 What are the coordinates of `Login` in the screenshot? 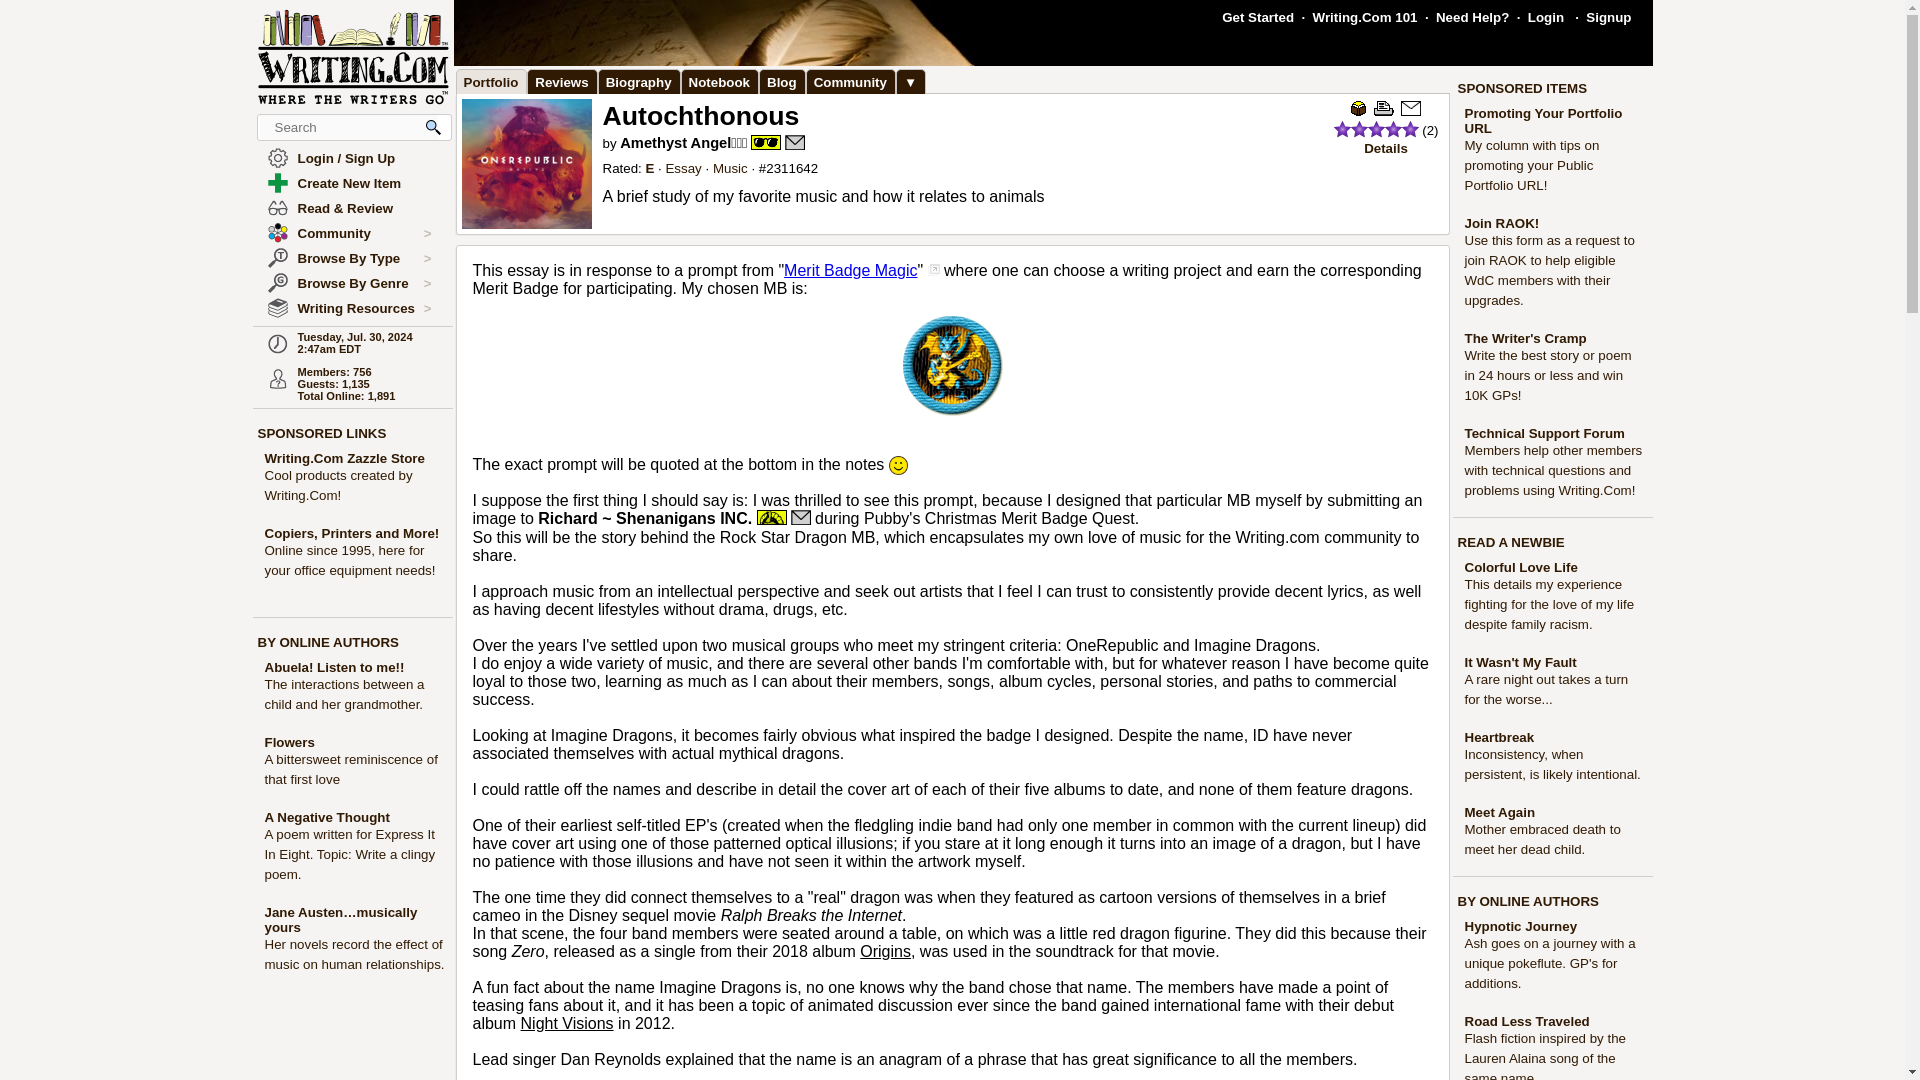 It's located at (1546, 16).